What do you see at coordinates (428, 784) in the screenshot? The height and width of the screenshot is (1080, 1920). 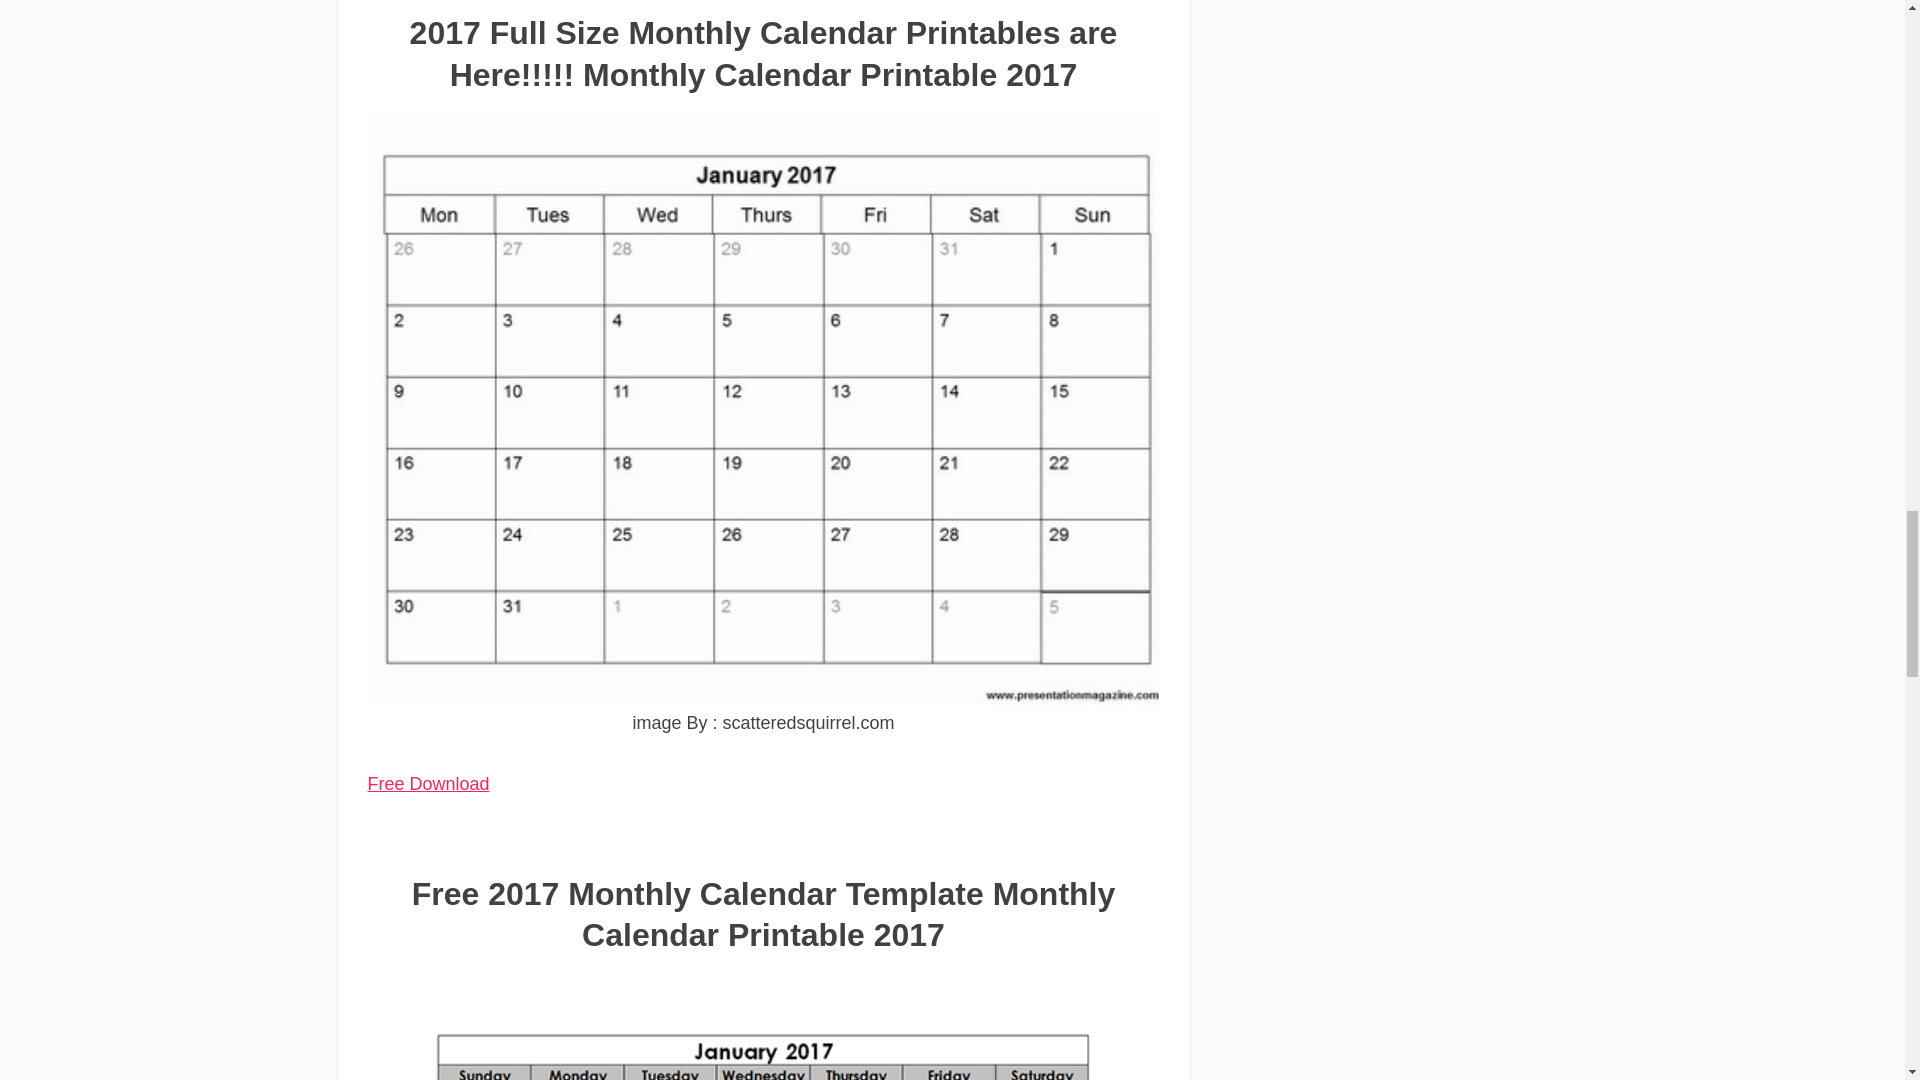 I see `Free Download` at bounding box center [428, 784].